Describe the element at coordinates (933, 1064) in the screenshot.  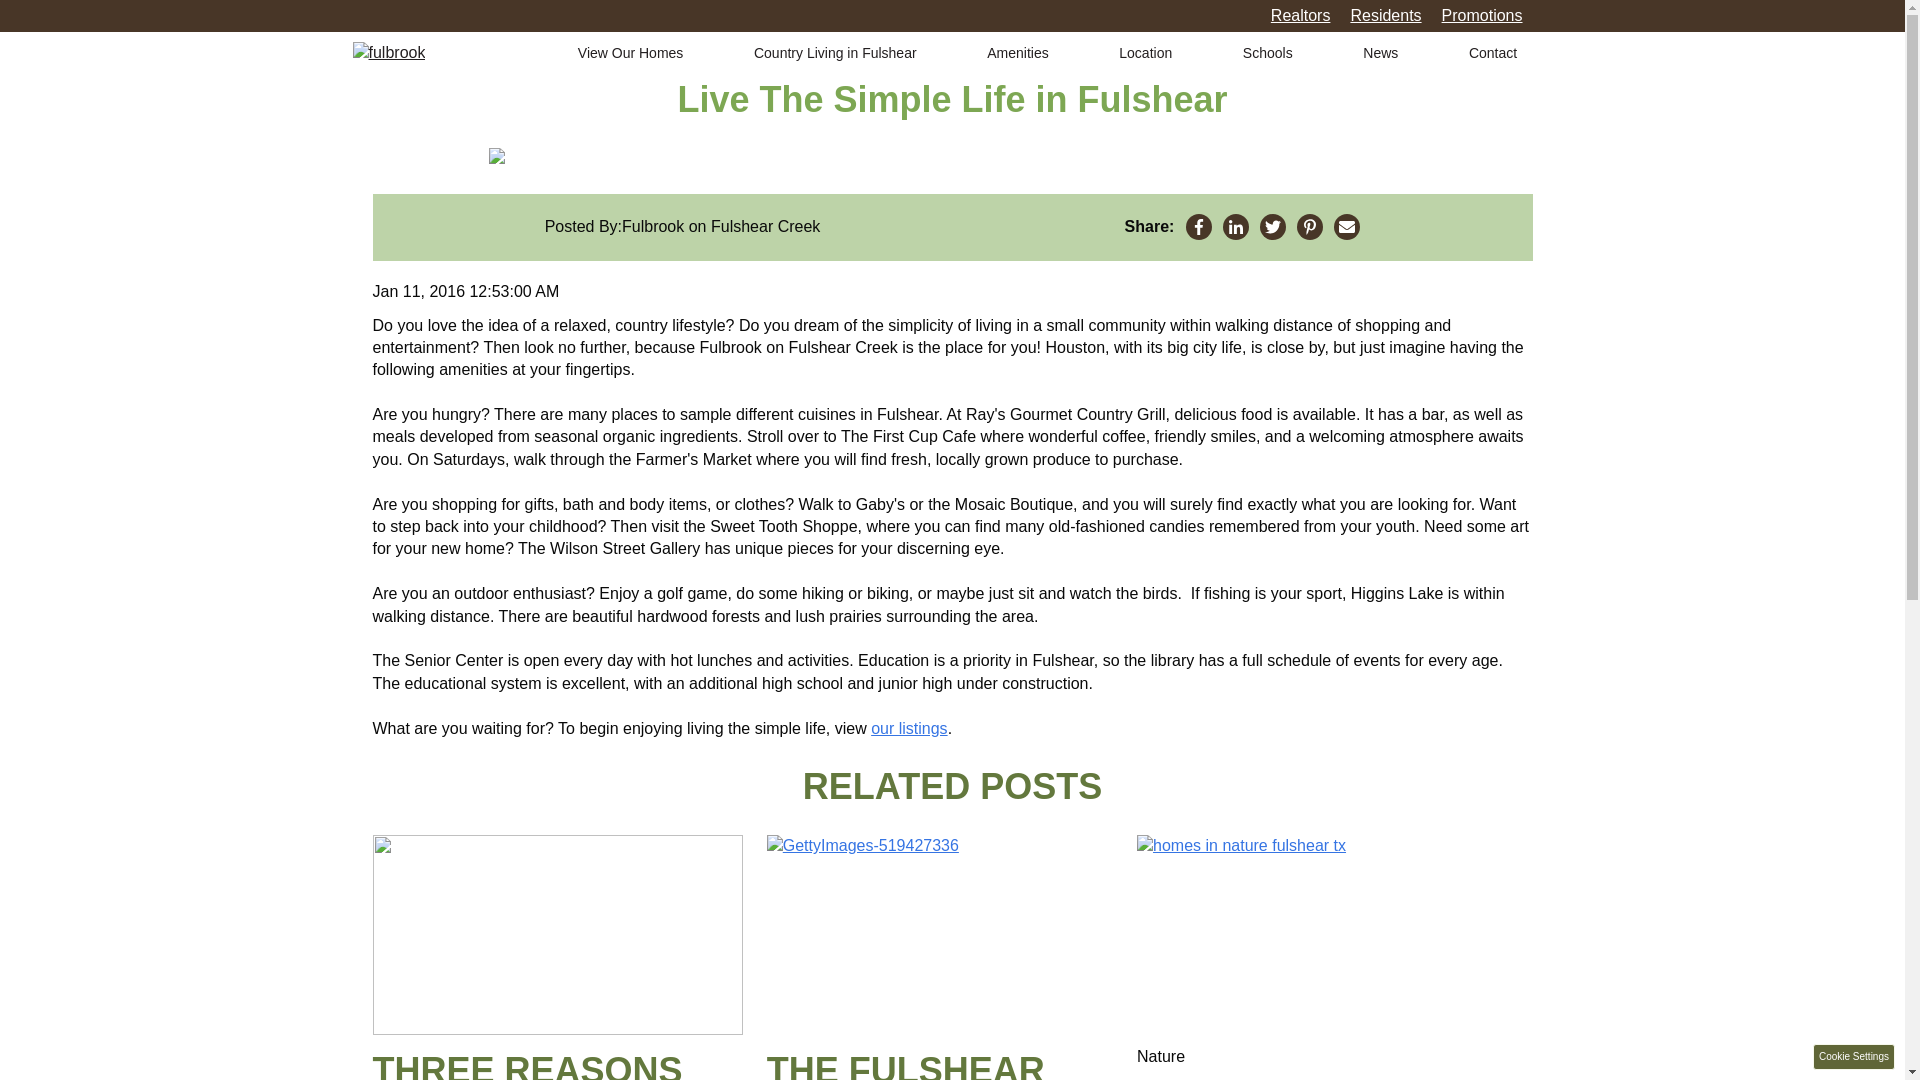
I see `THE FULSHEAR LIBRARY IS A RICH RESOURCE FOR FAMILIES` at that location.